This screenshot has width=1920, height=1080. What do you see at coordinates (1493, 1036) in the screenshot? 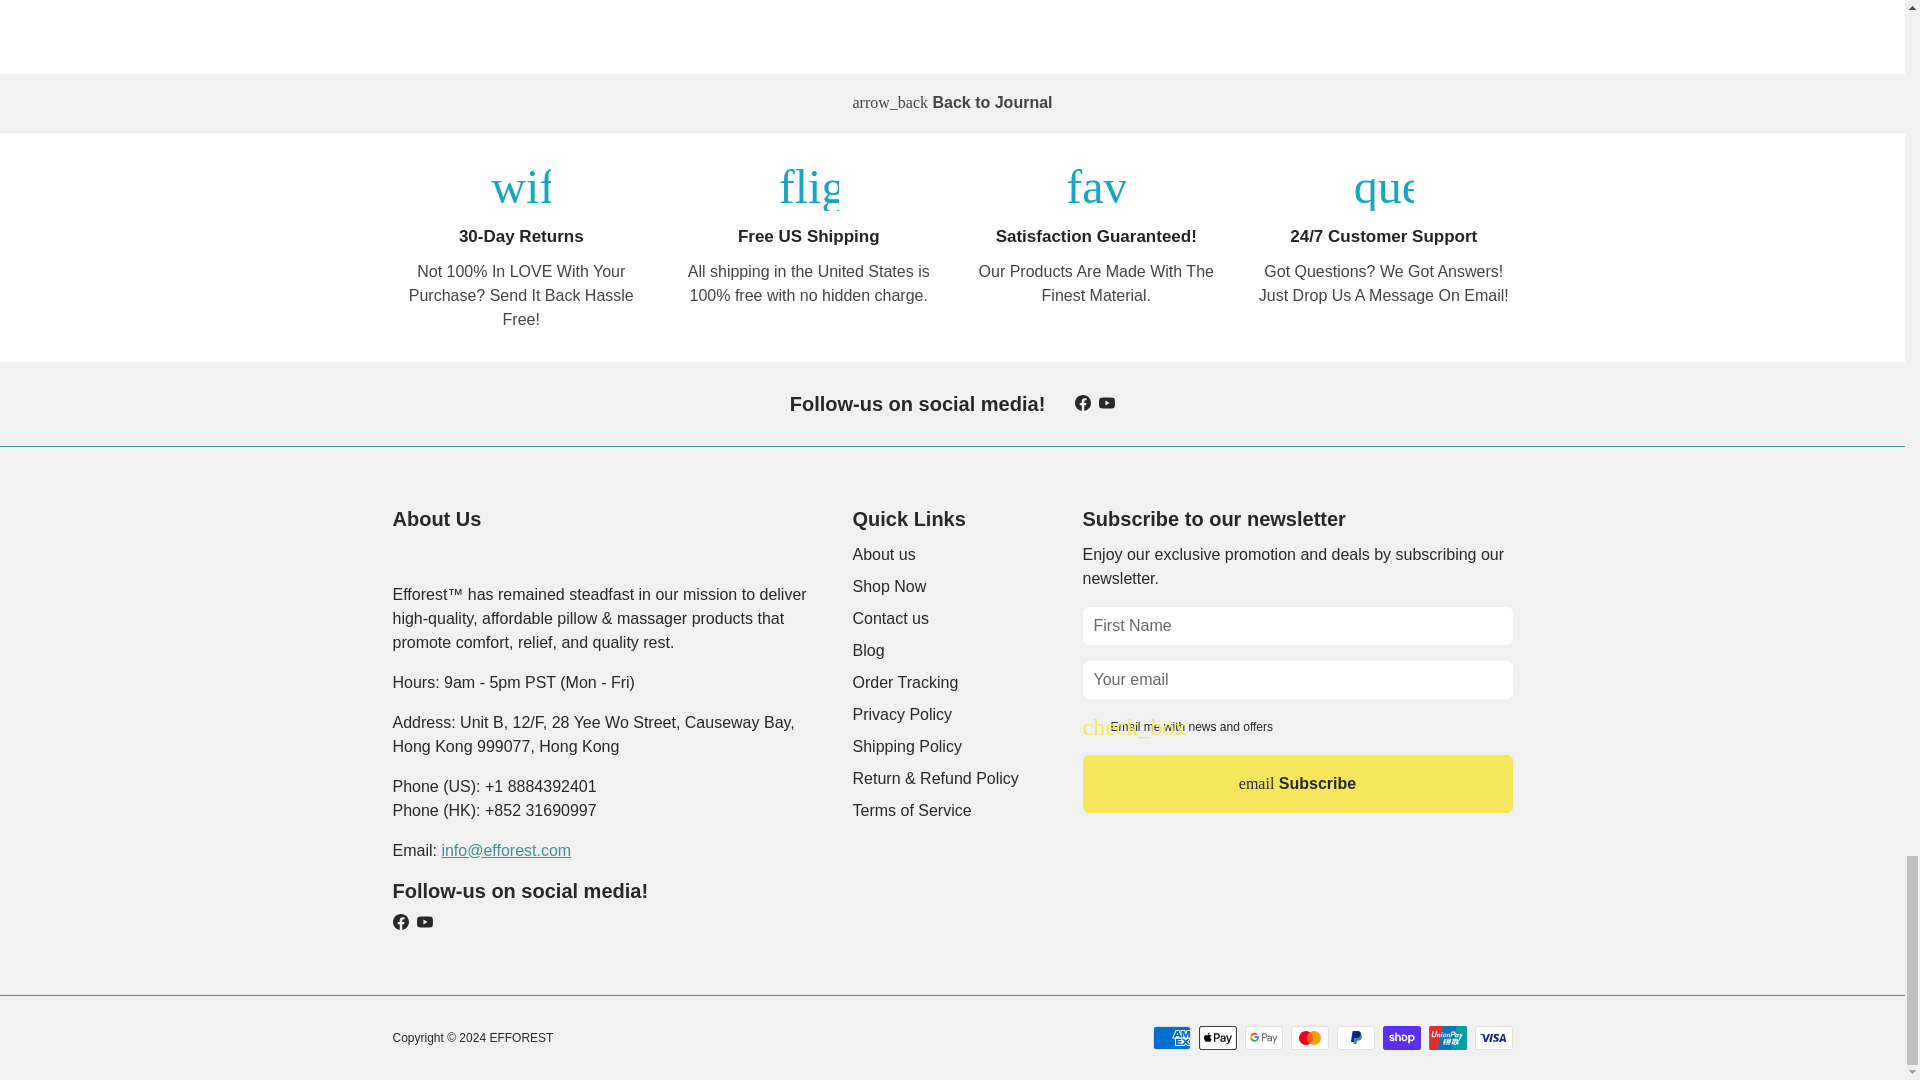
I see `Visa` at bounding box center [1493, 1036].